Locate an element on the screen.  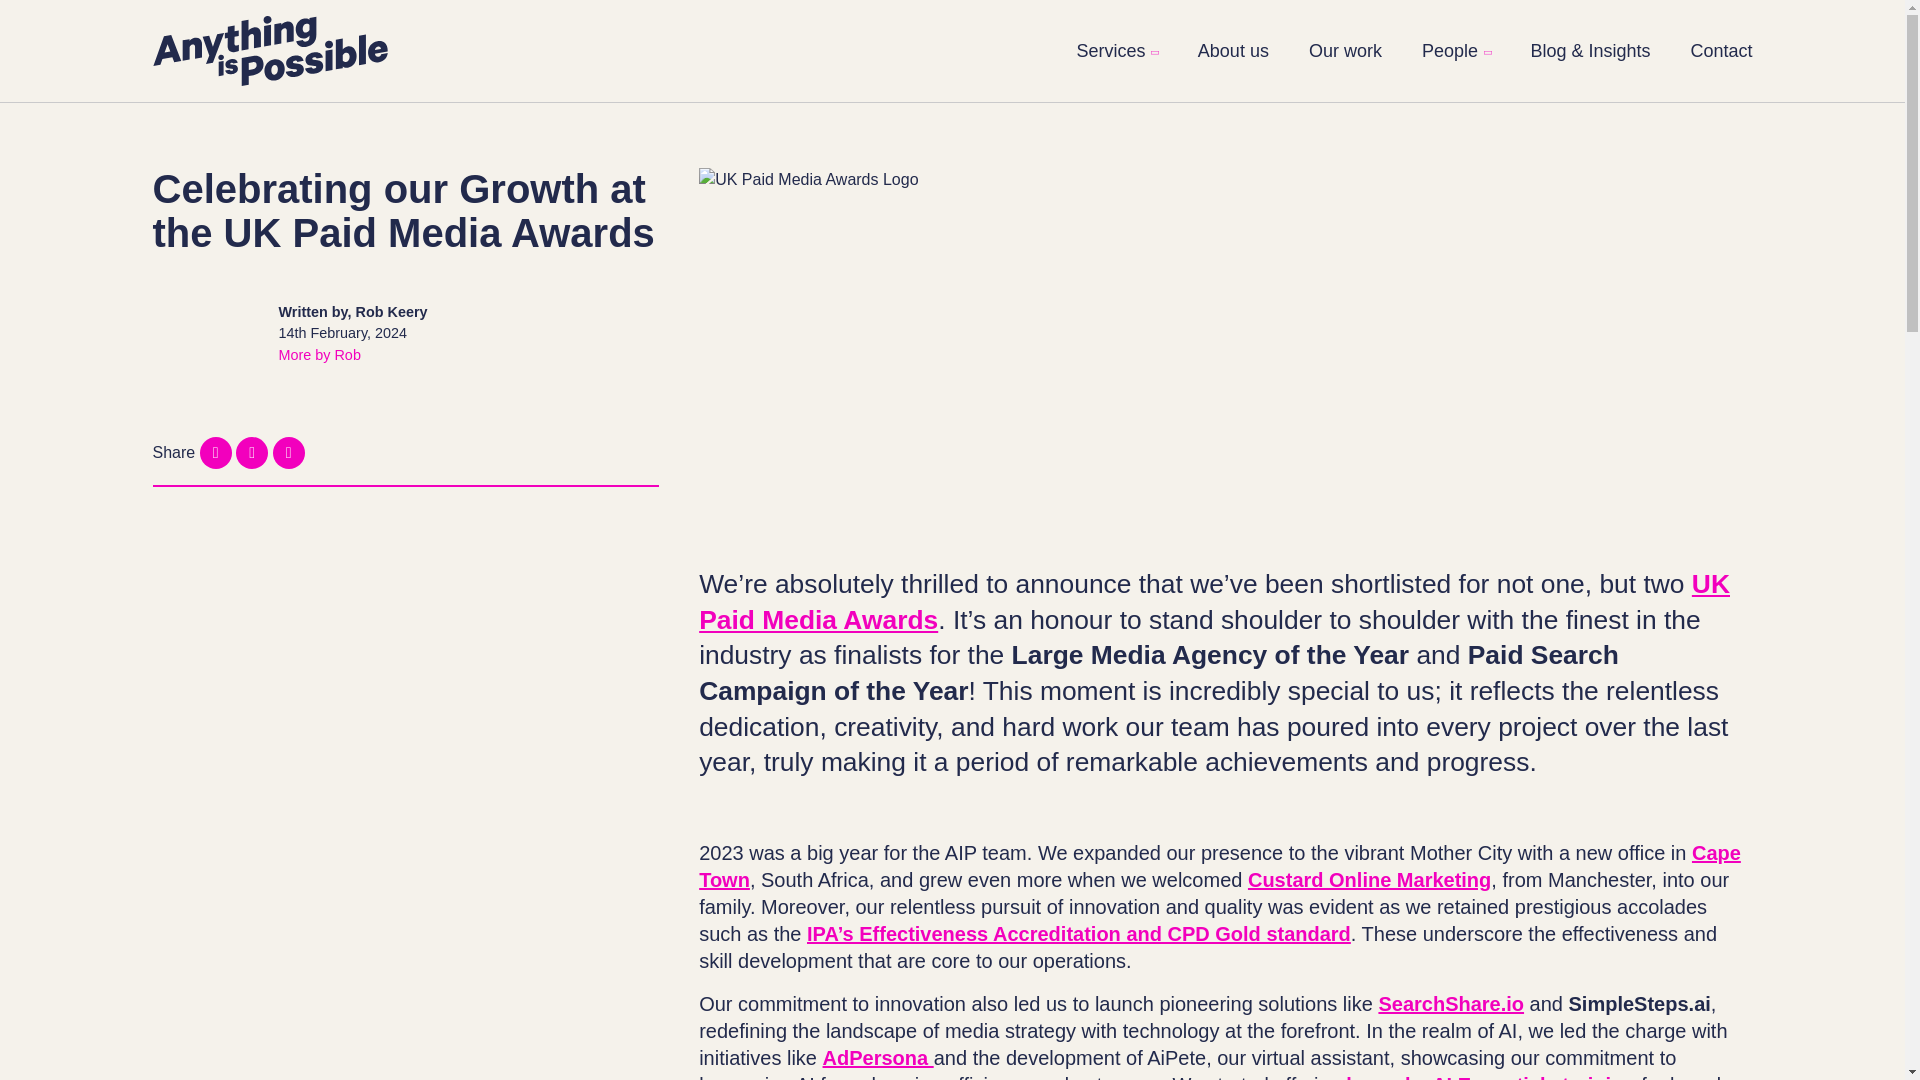
Cape Town is located at coordinates (1220, 866).